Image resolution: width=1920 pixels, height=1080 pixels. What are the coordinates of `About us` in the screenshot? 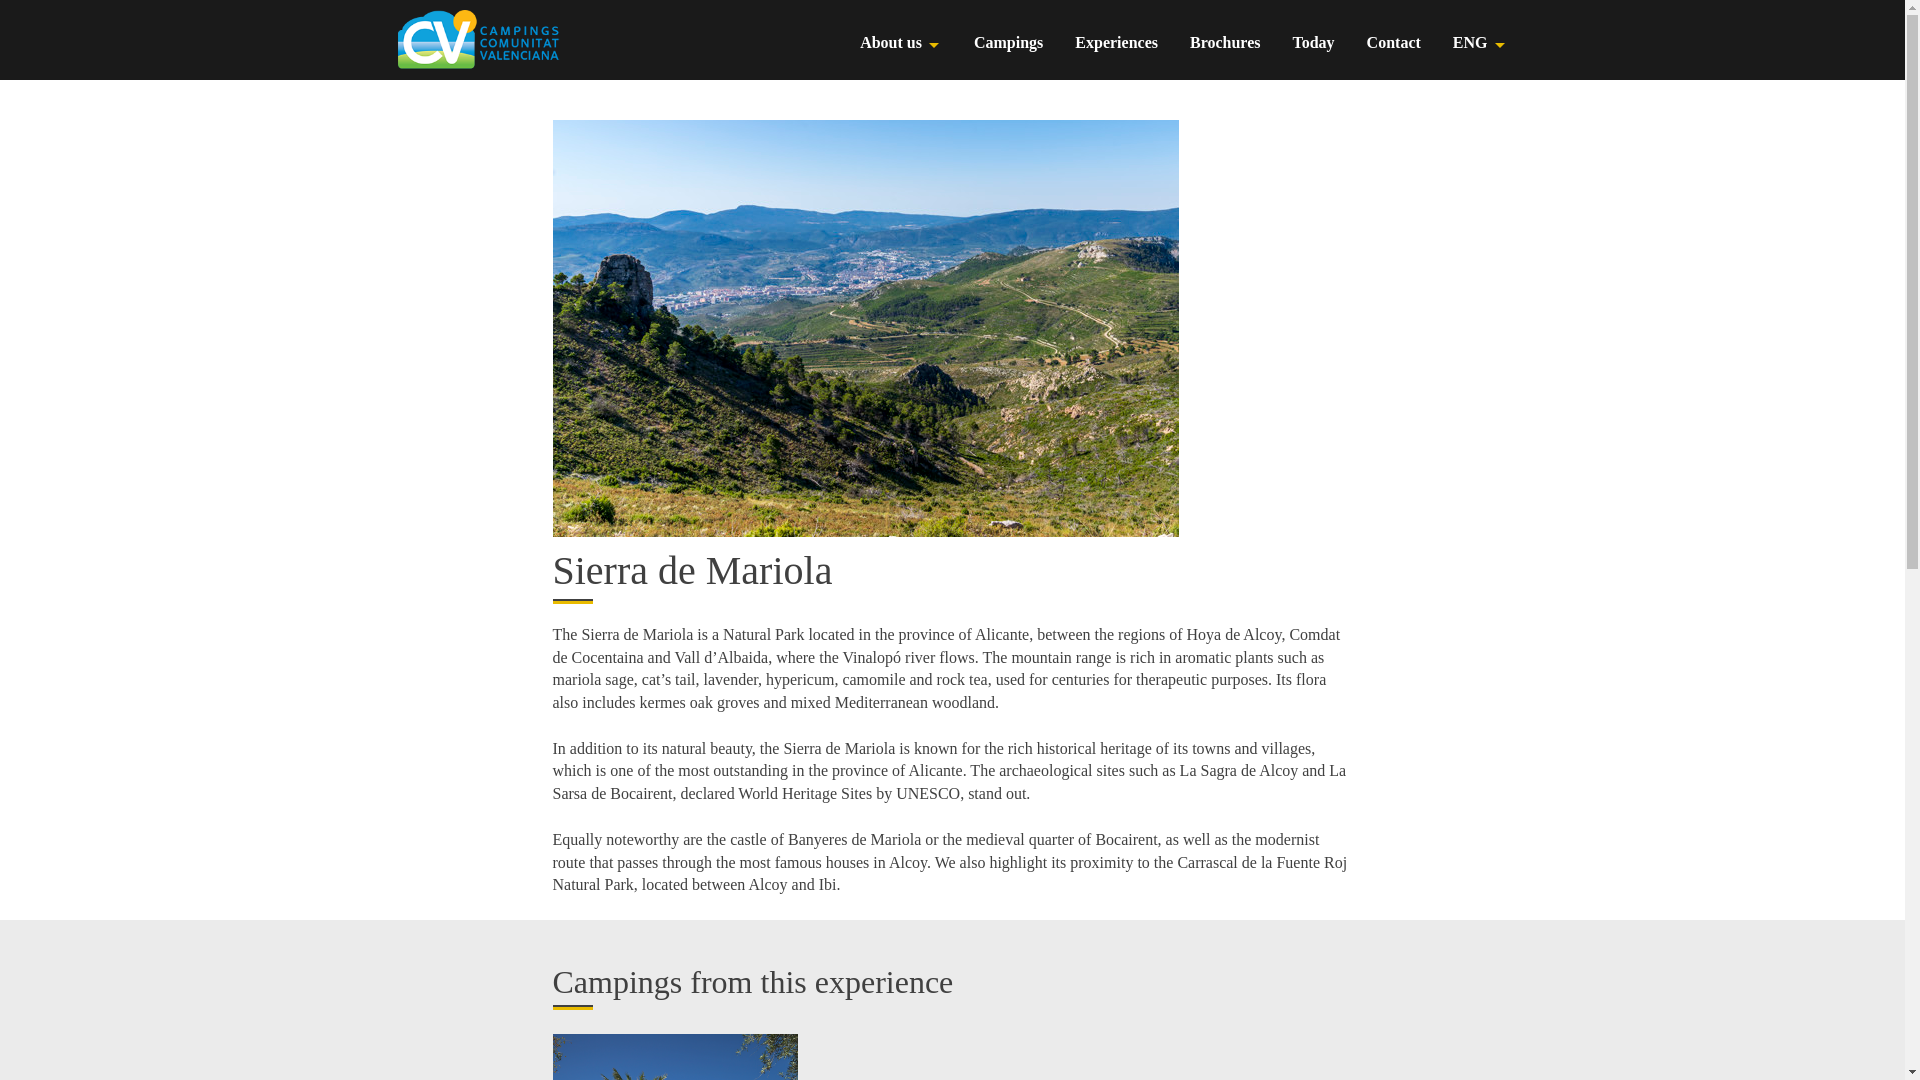 It's located at (890, 43).